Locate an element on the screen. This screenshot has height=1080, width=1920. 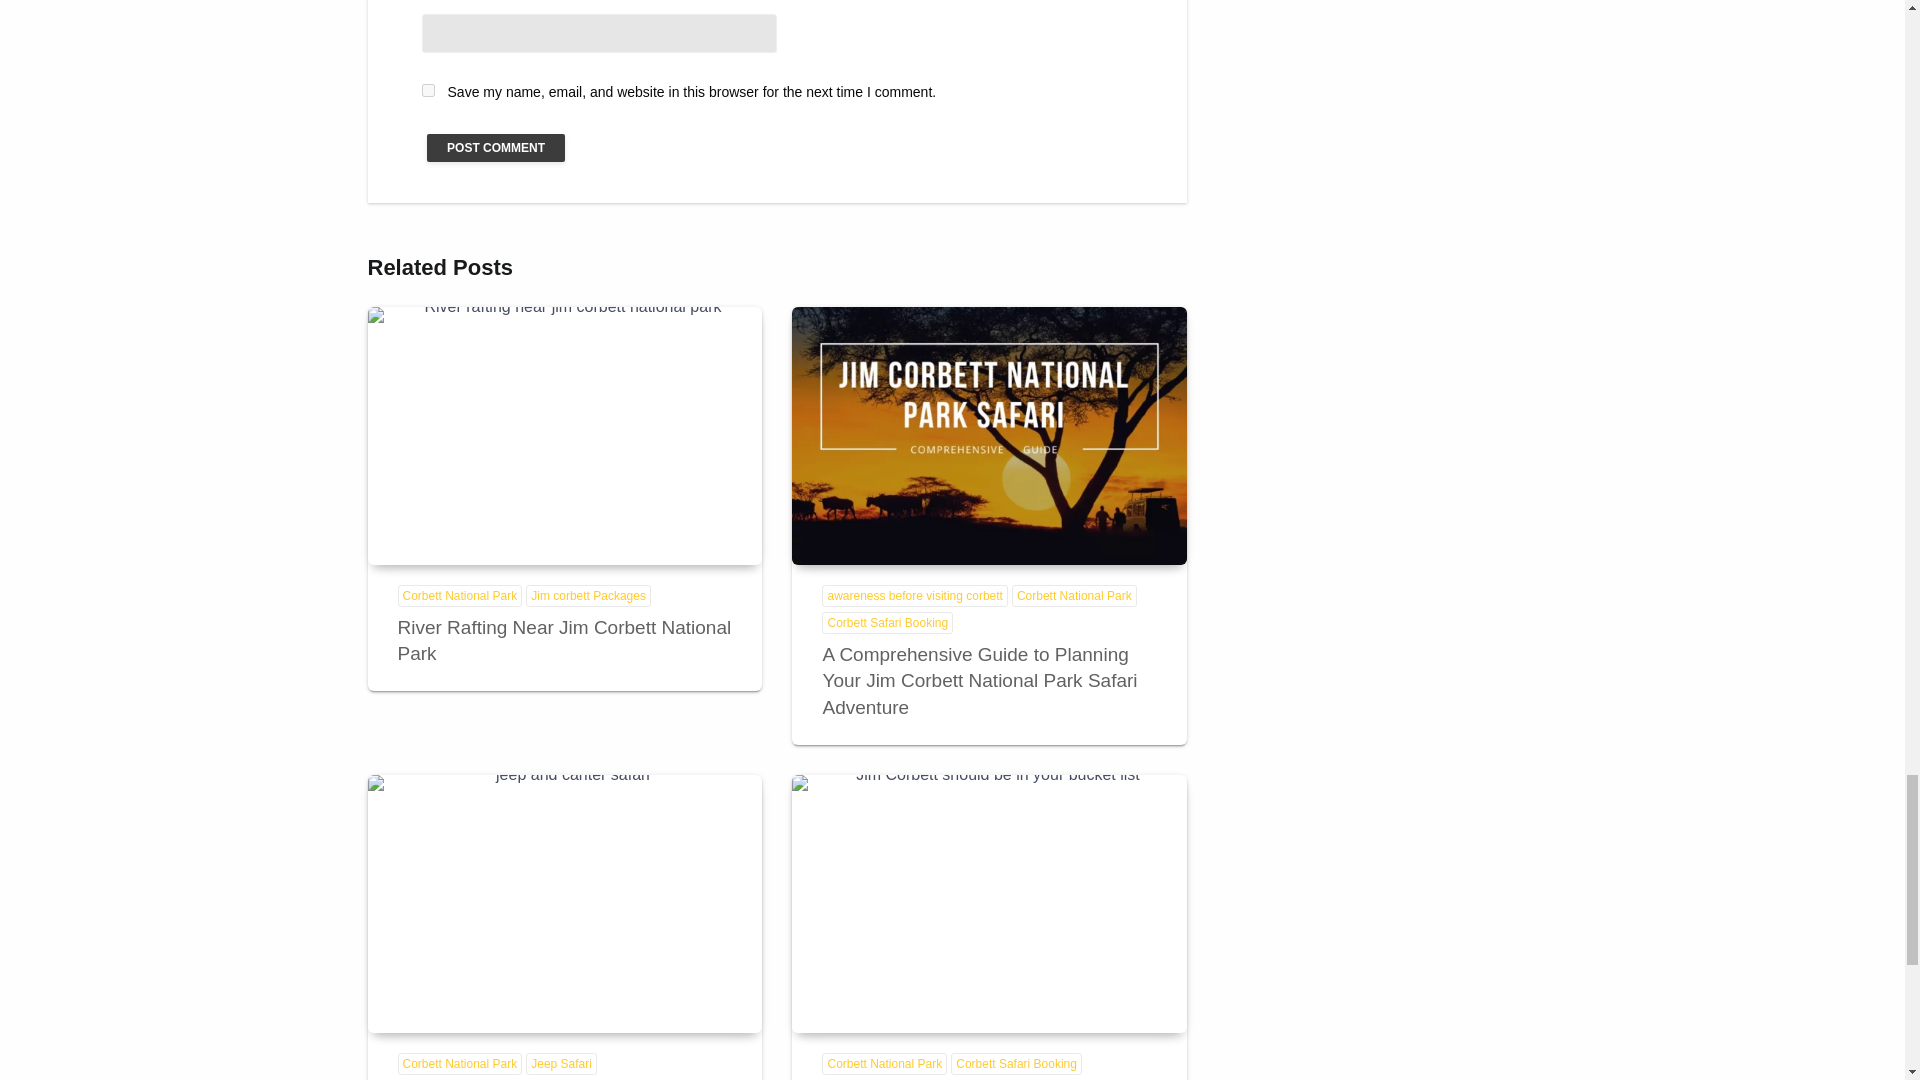
Jim corbett Packages is located at coordinates (588, 596).